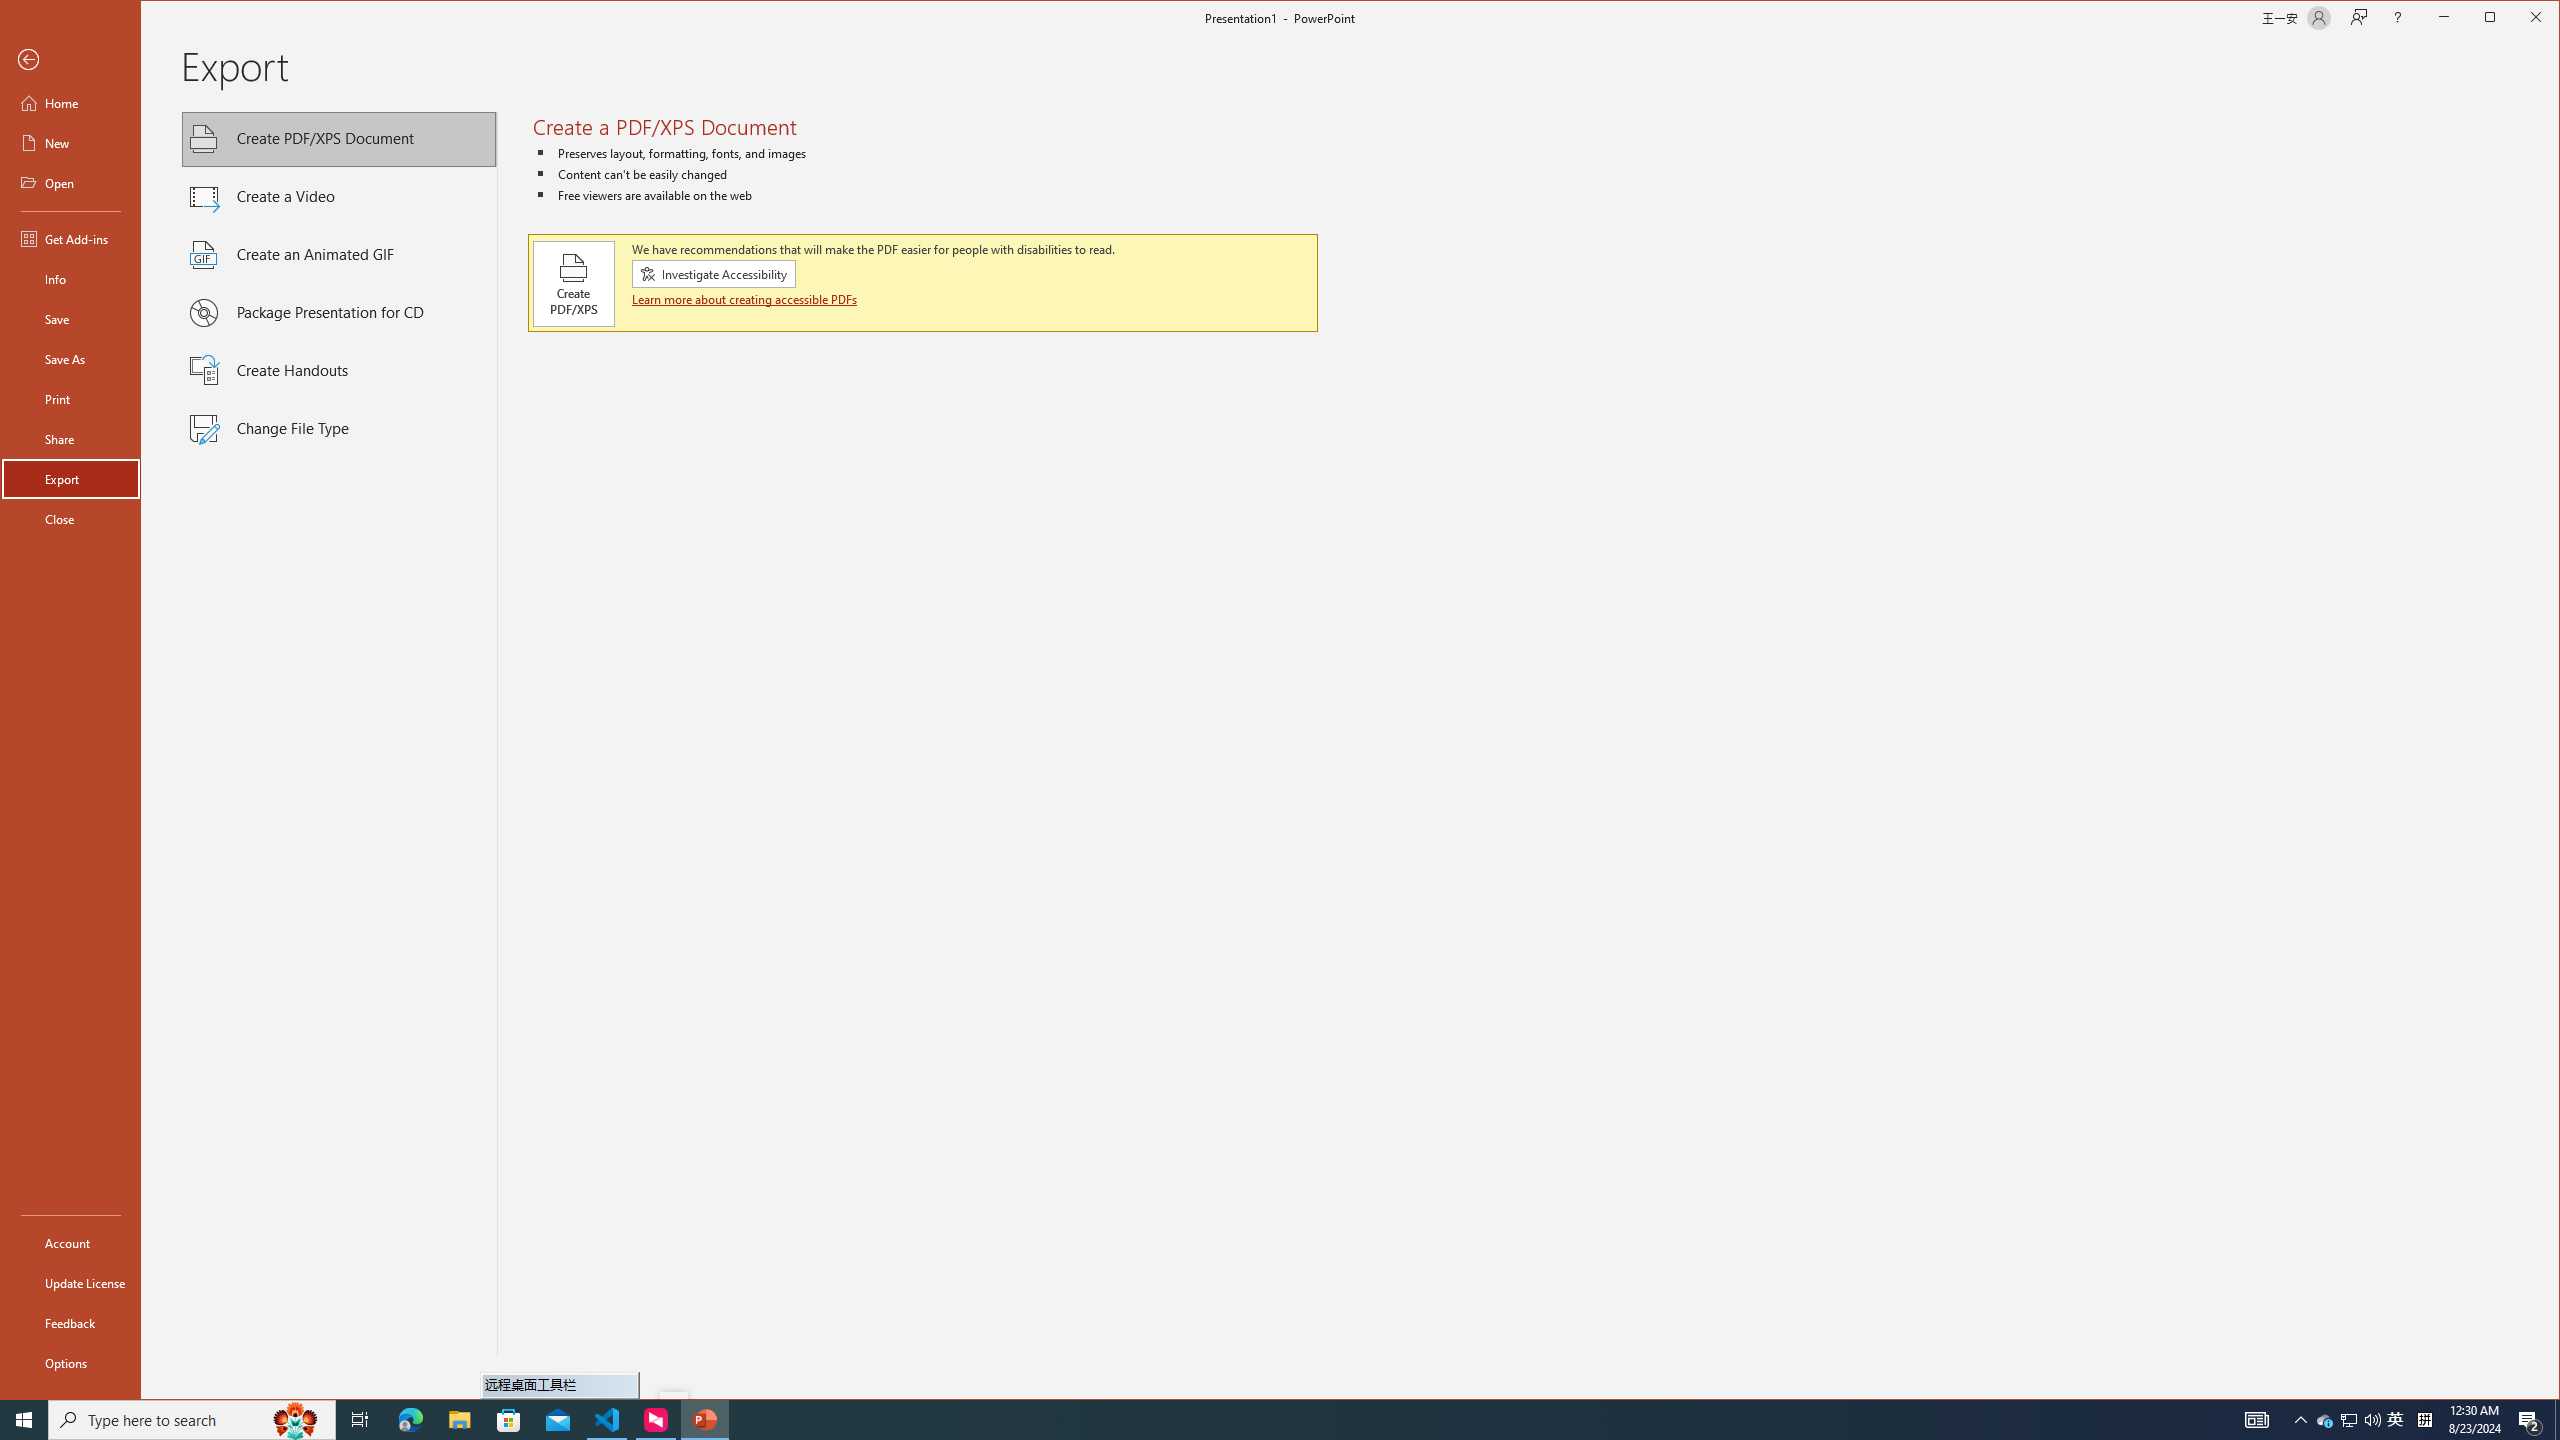 This screenshot has width=2560, height=1440. I want to click on Microsoft Edge, so click(70, 279).